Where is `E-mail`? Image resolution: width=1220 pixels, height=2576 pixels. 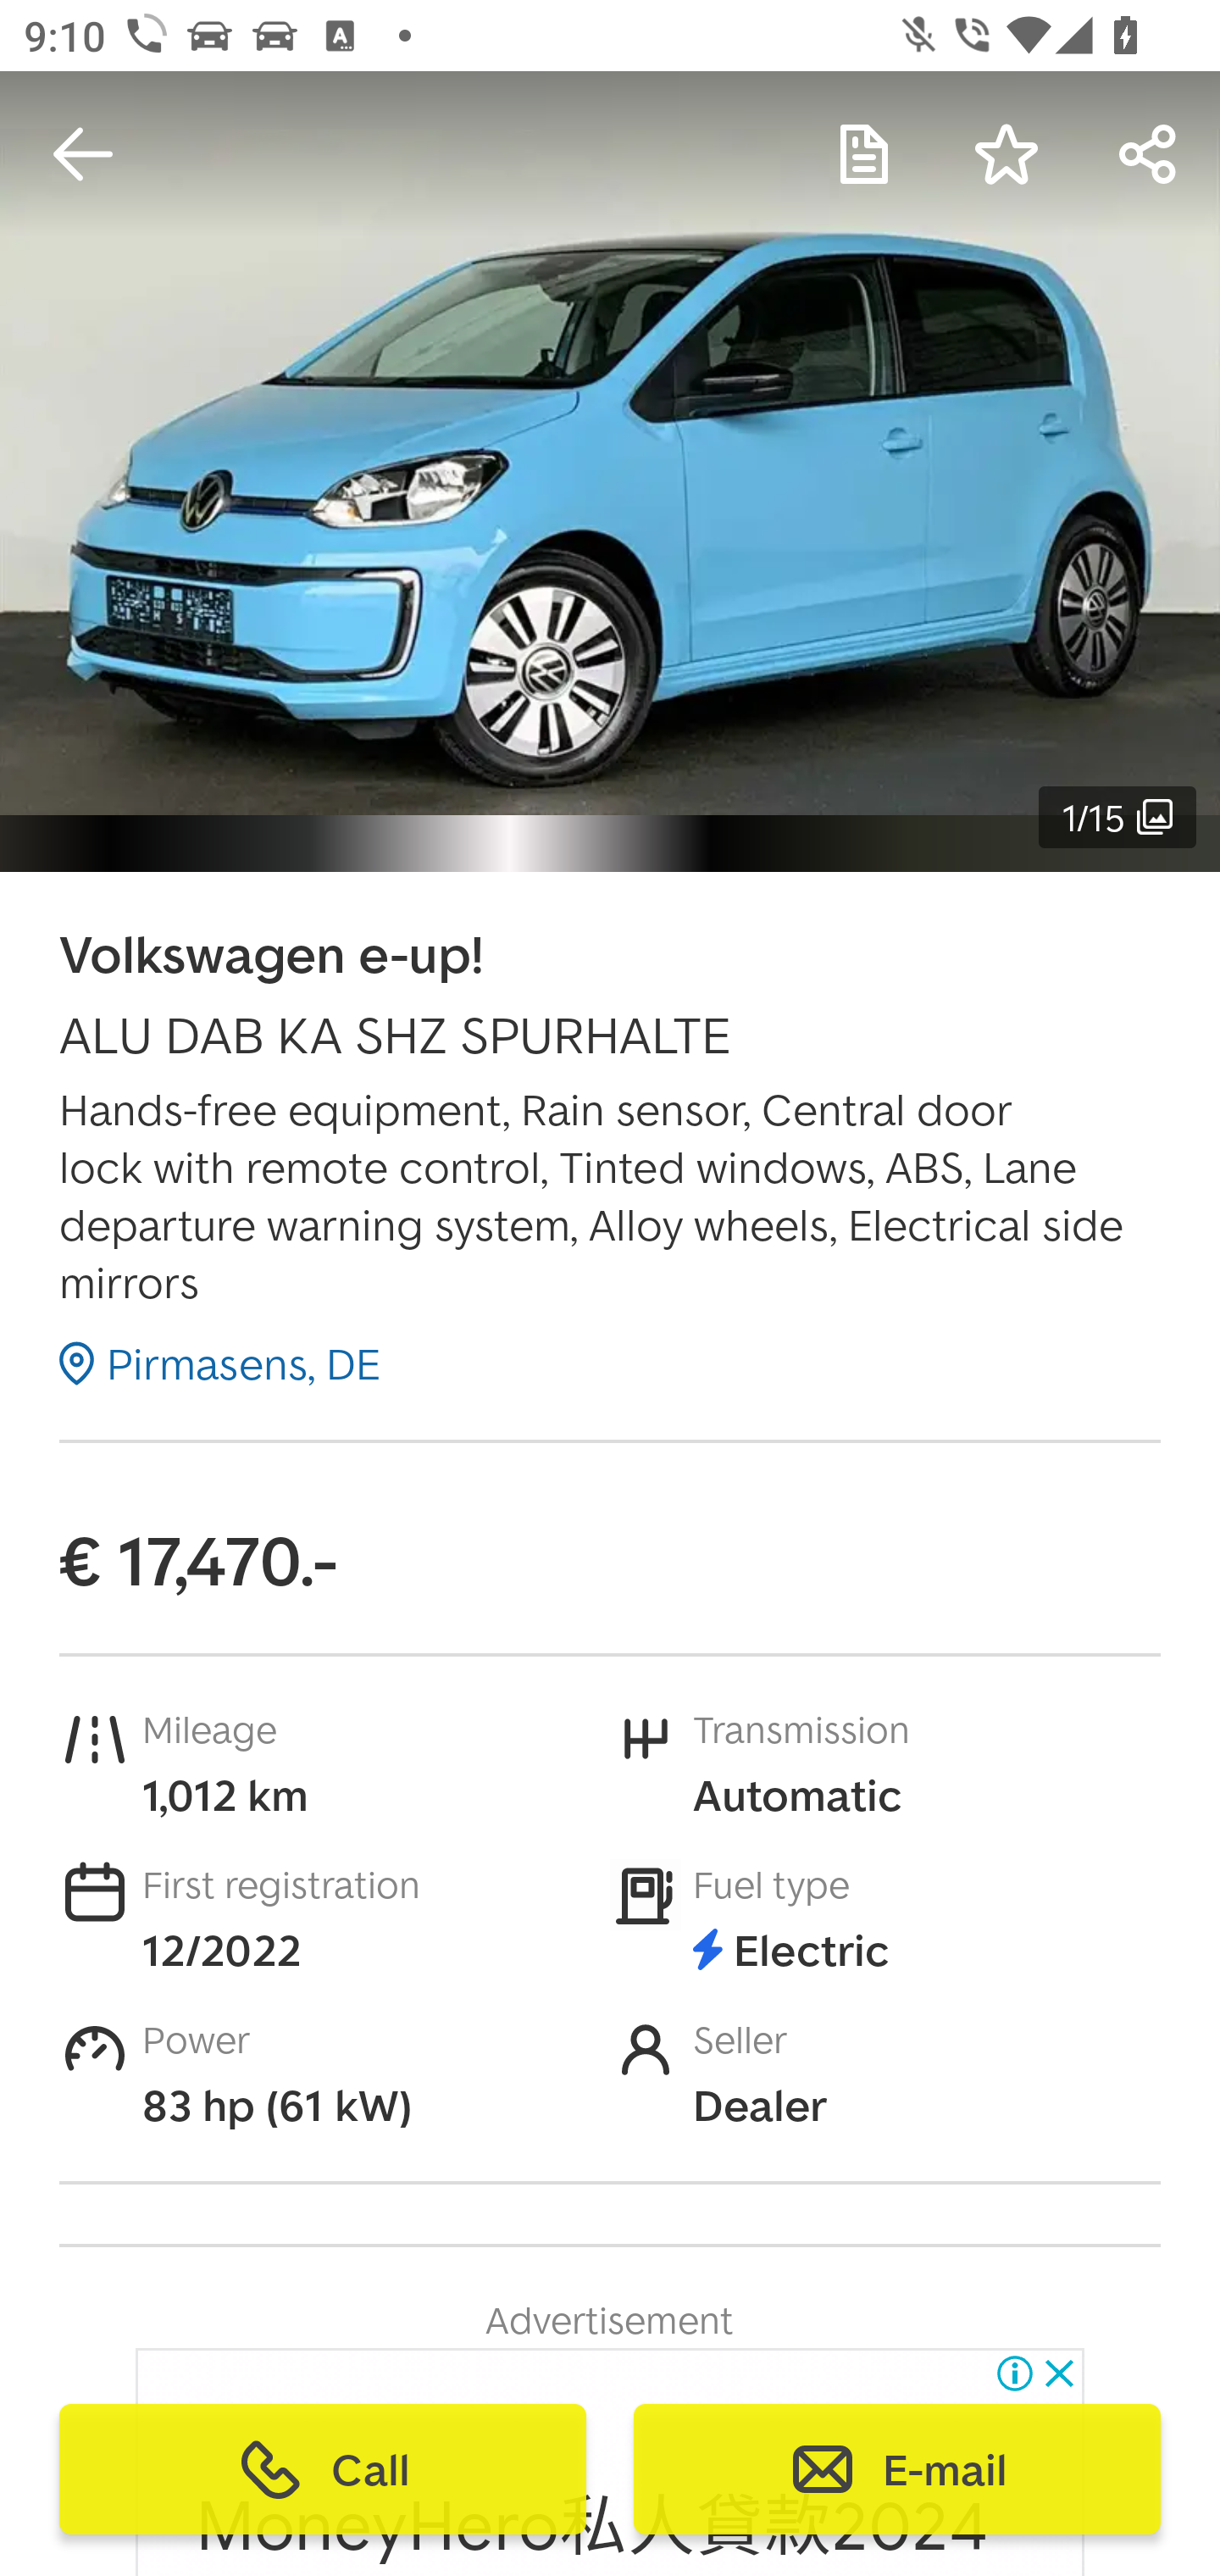 E-mail is located at coordinates (896, 2469).